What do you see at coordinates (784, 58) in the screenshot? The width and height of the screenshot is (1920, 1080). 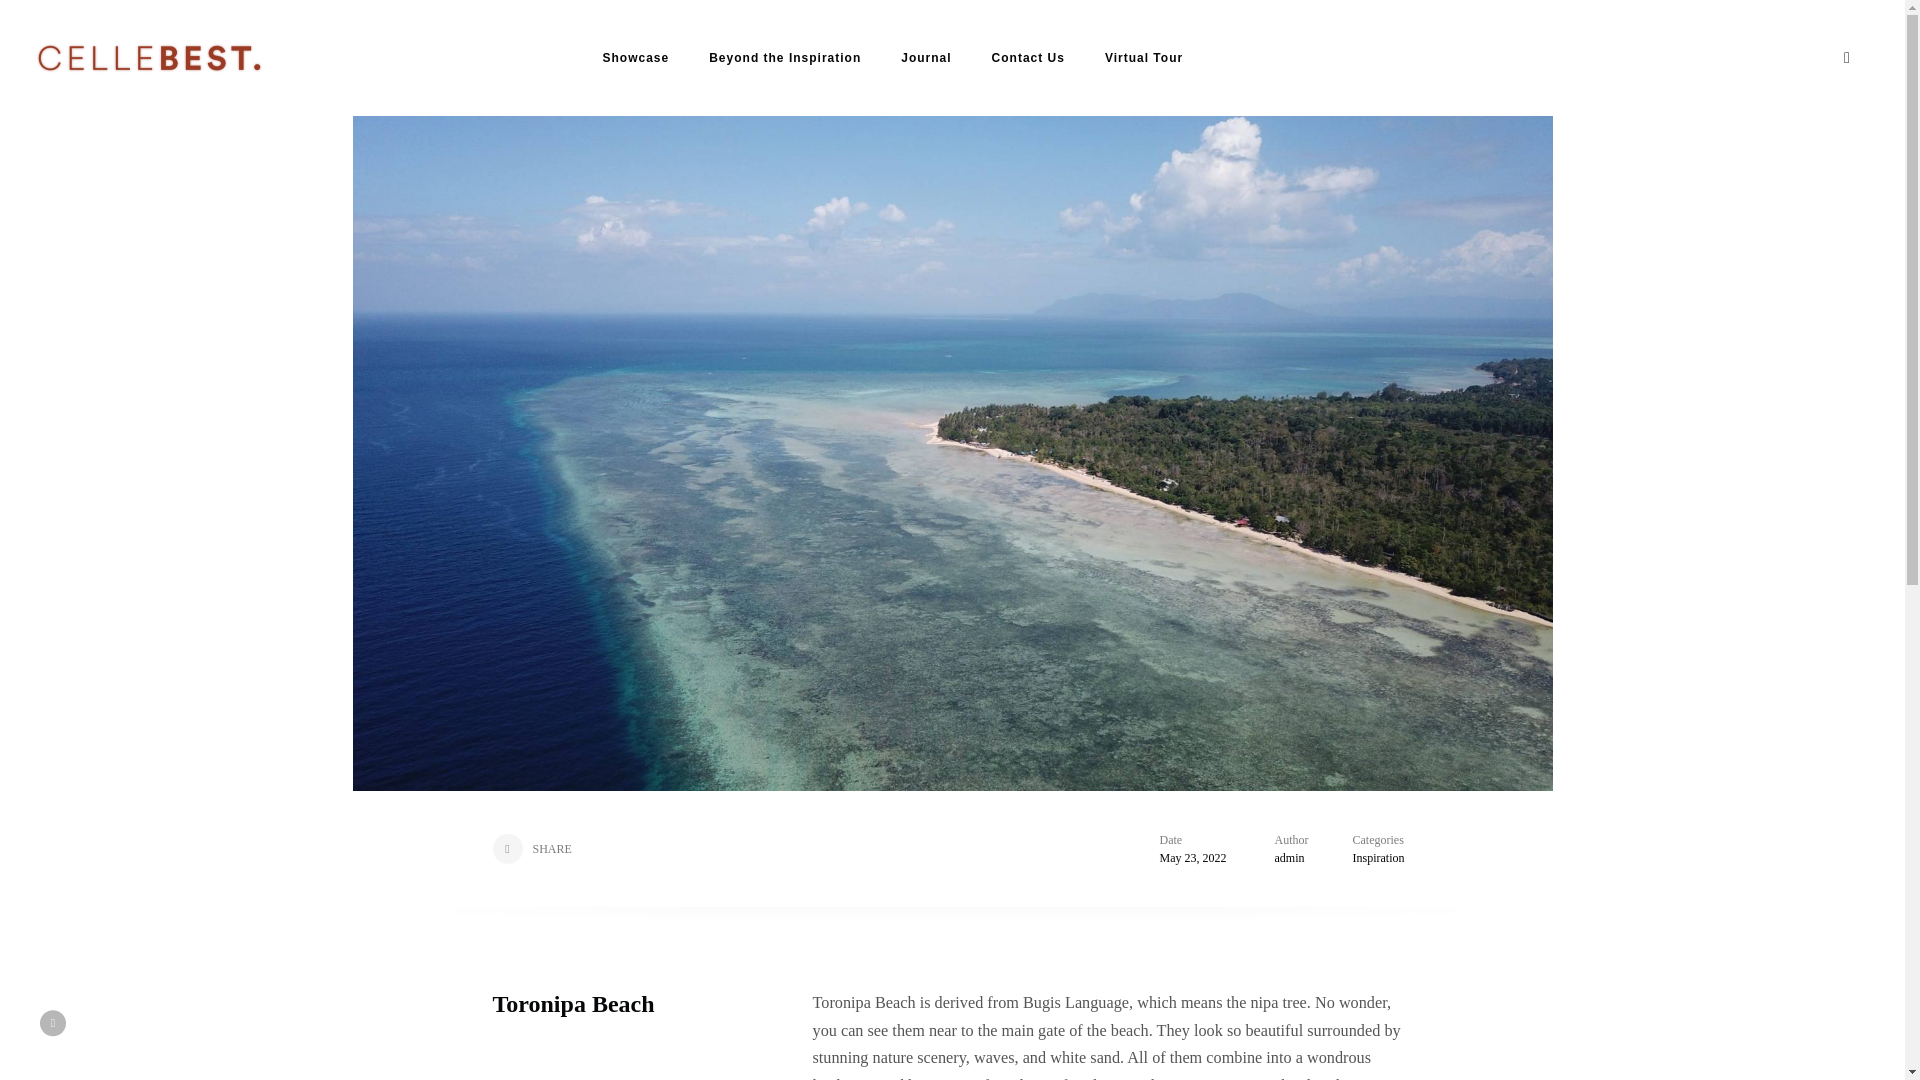 I see `Beyond the Inspiration` at bounding box center [784, 58].